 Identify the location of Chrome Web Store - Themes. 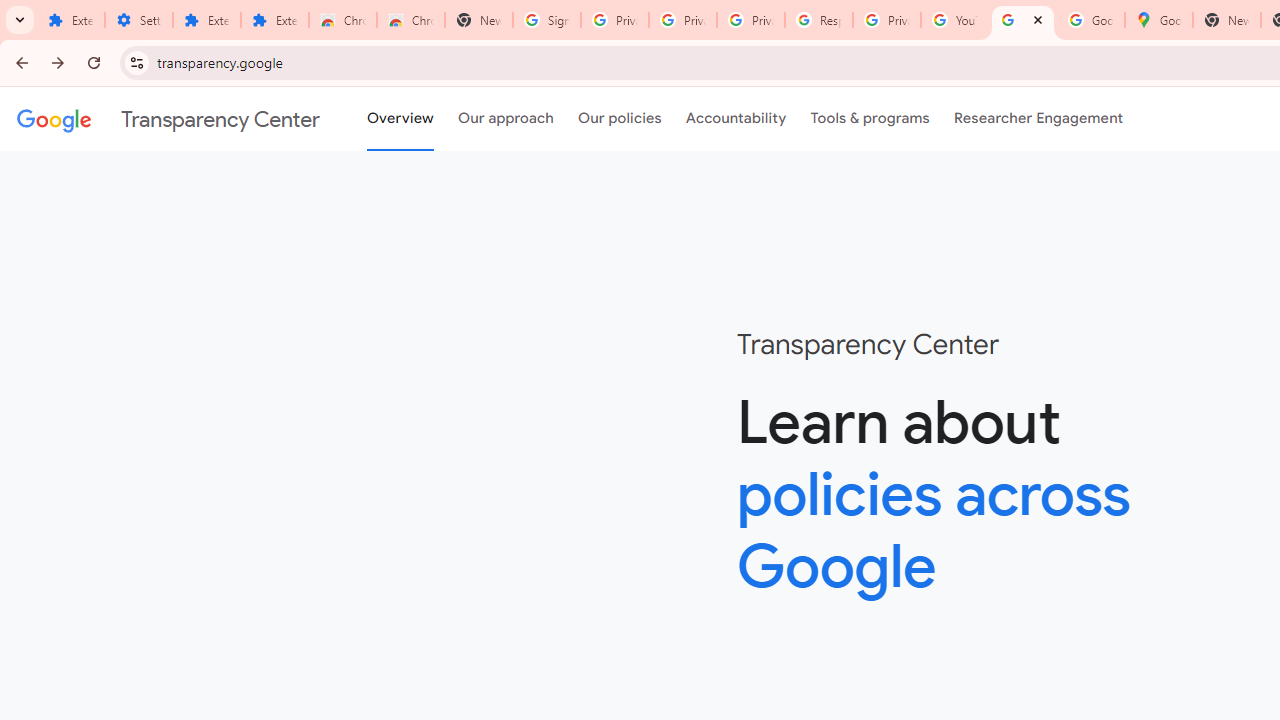
(411, 20).